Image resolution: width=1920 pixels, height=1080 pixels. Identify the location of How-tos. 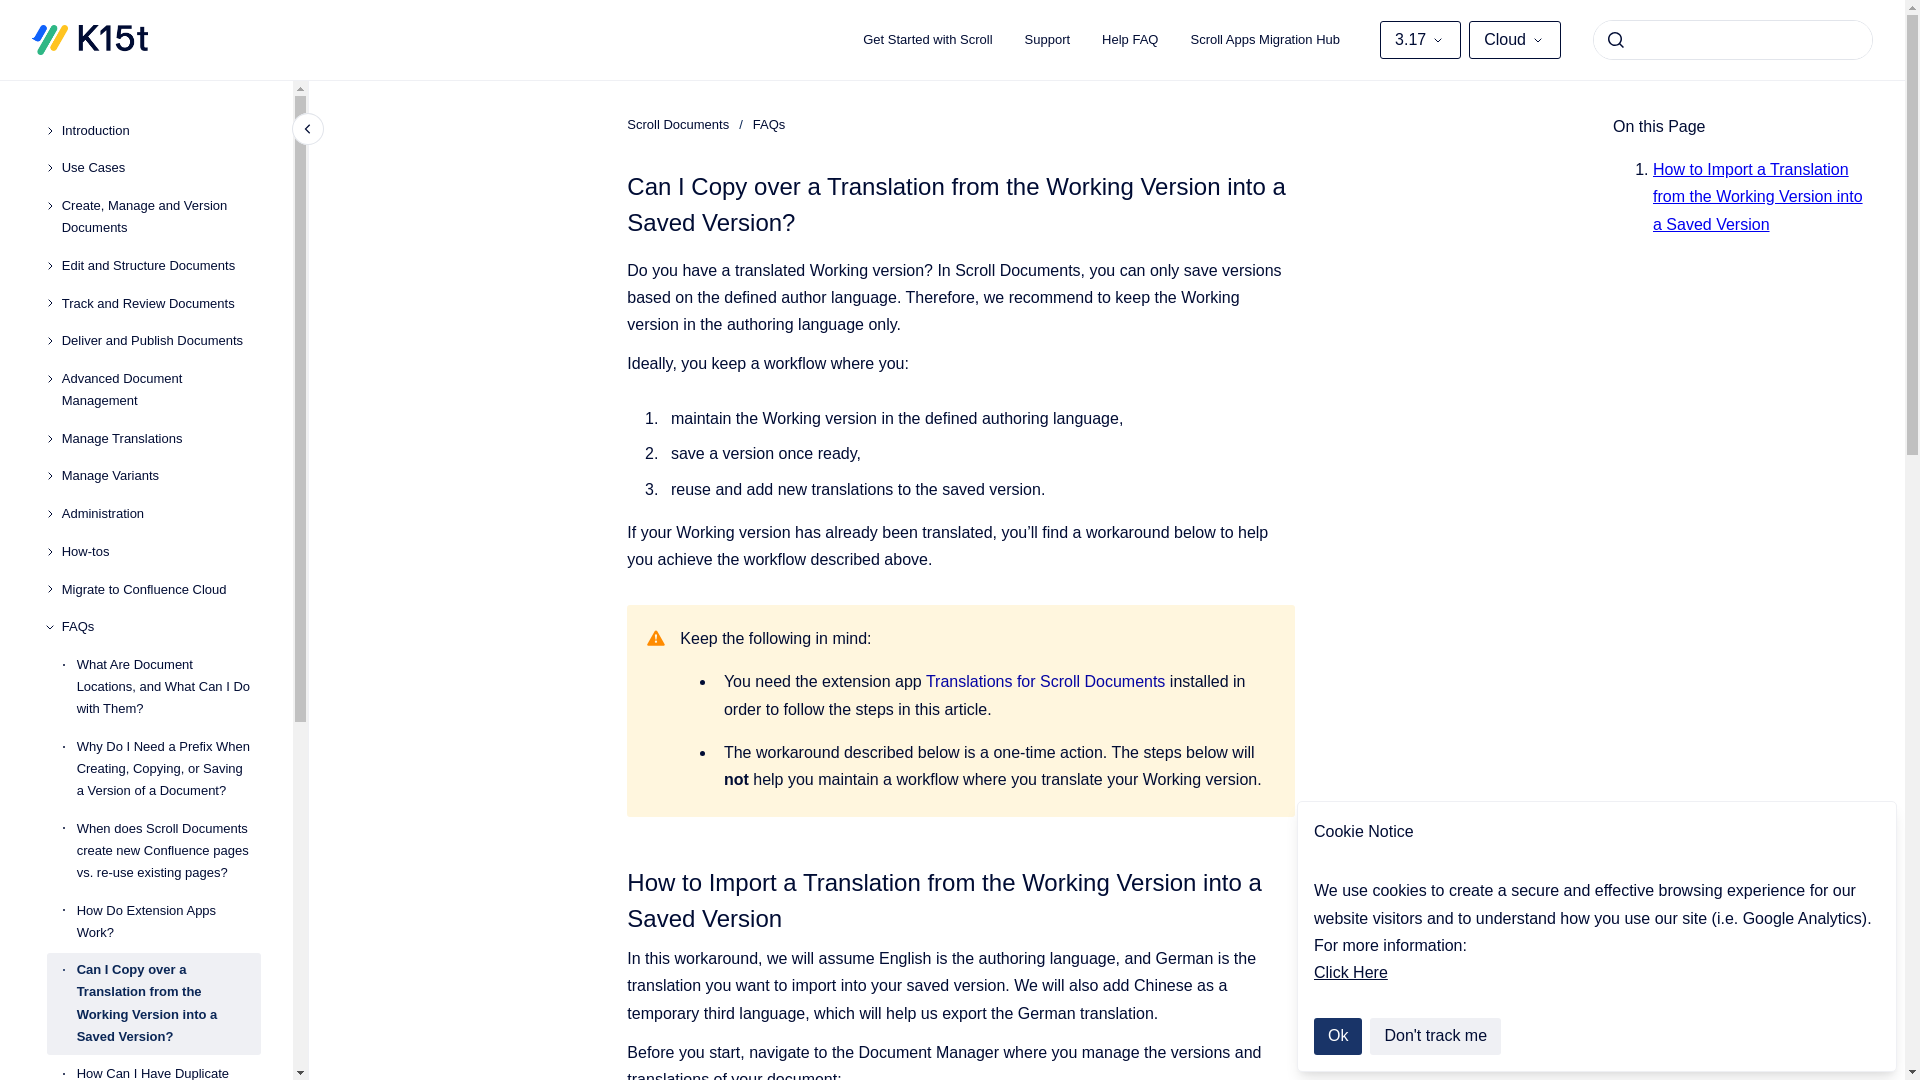
(161, 552).